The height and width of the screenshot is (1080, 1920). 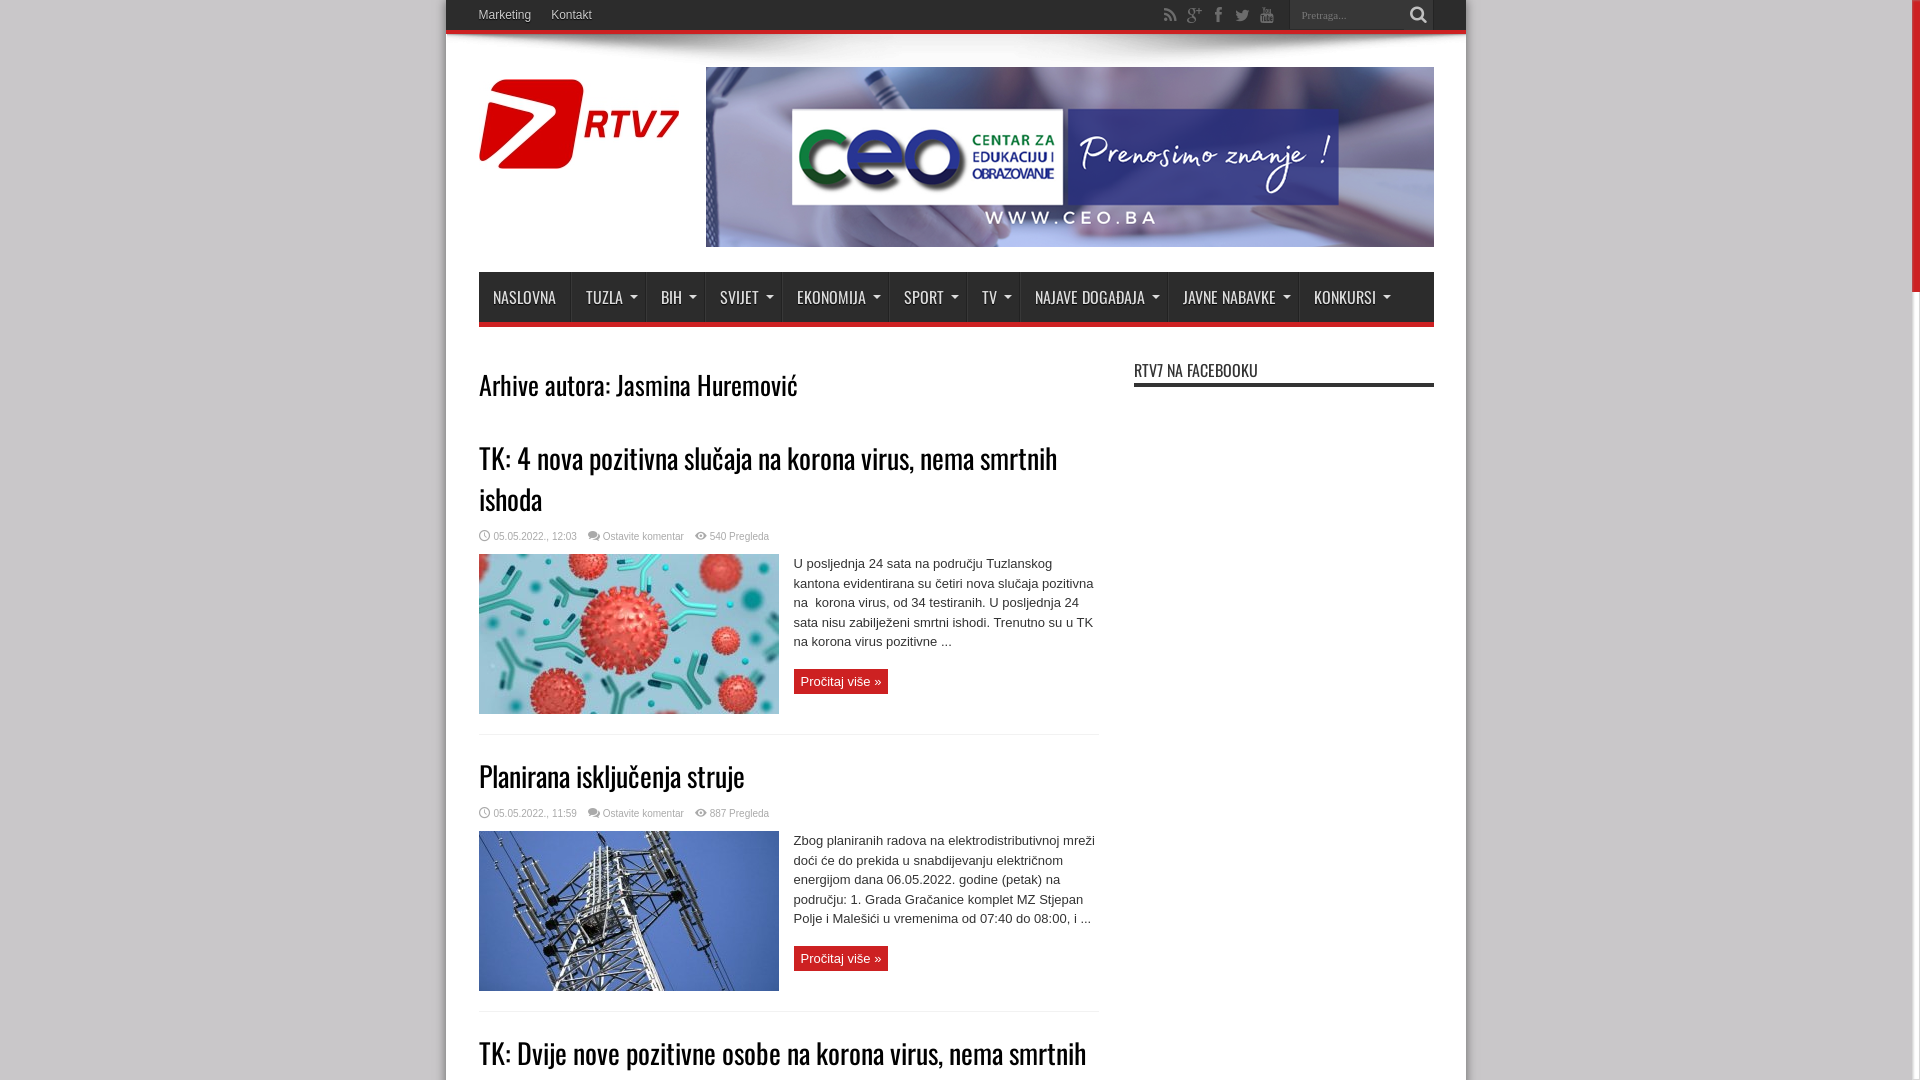 What do you see at coordinates (644, 814) in the screenshot?
I see `Ostavite komentar` at bounding box center [644, 814].